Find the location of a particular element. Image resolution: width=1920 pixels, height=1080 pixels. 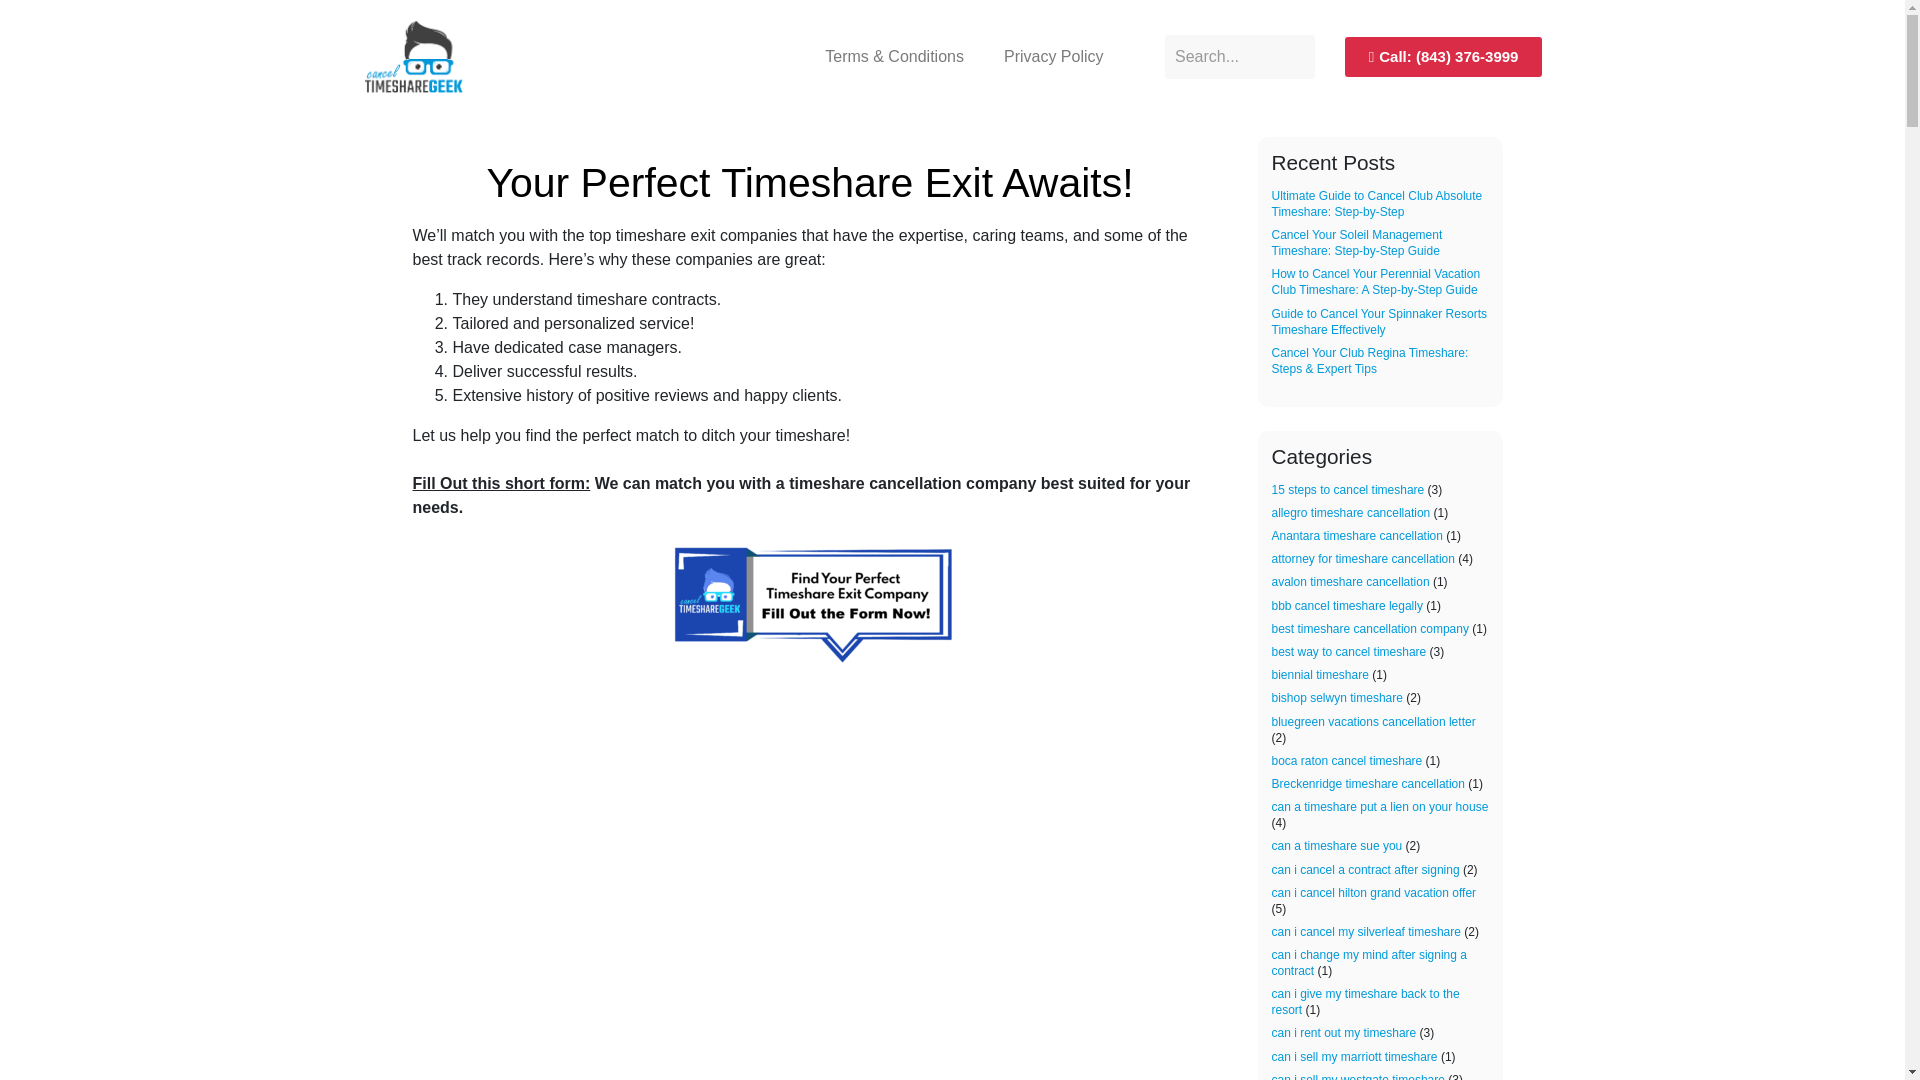

boca raton cancel timeshare is located at coordinates (1346, 760).